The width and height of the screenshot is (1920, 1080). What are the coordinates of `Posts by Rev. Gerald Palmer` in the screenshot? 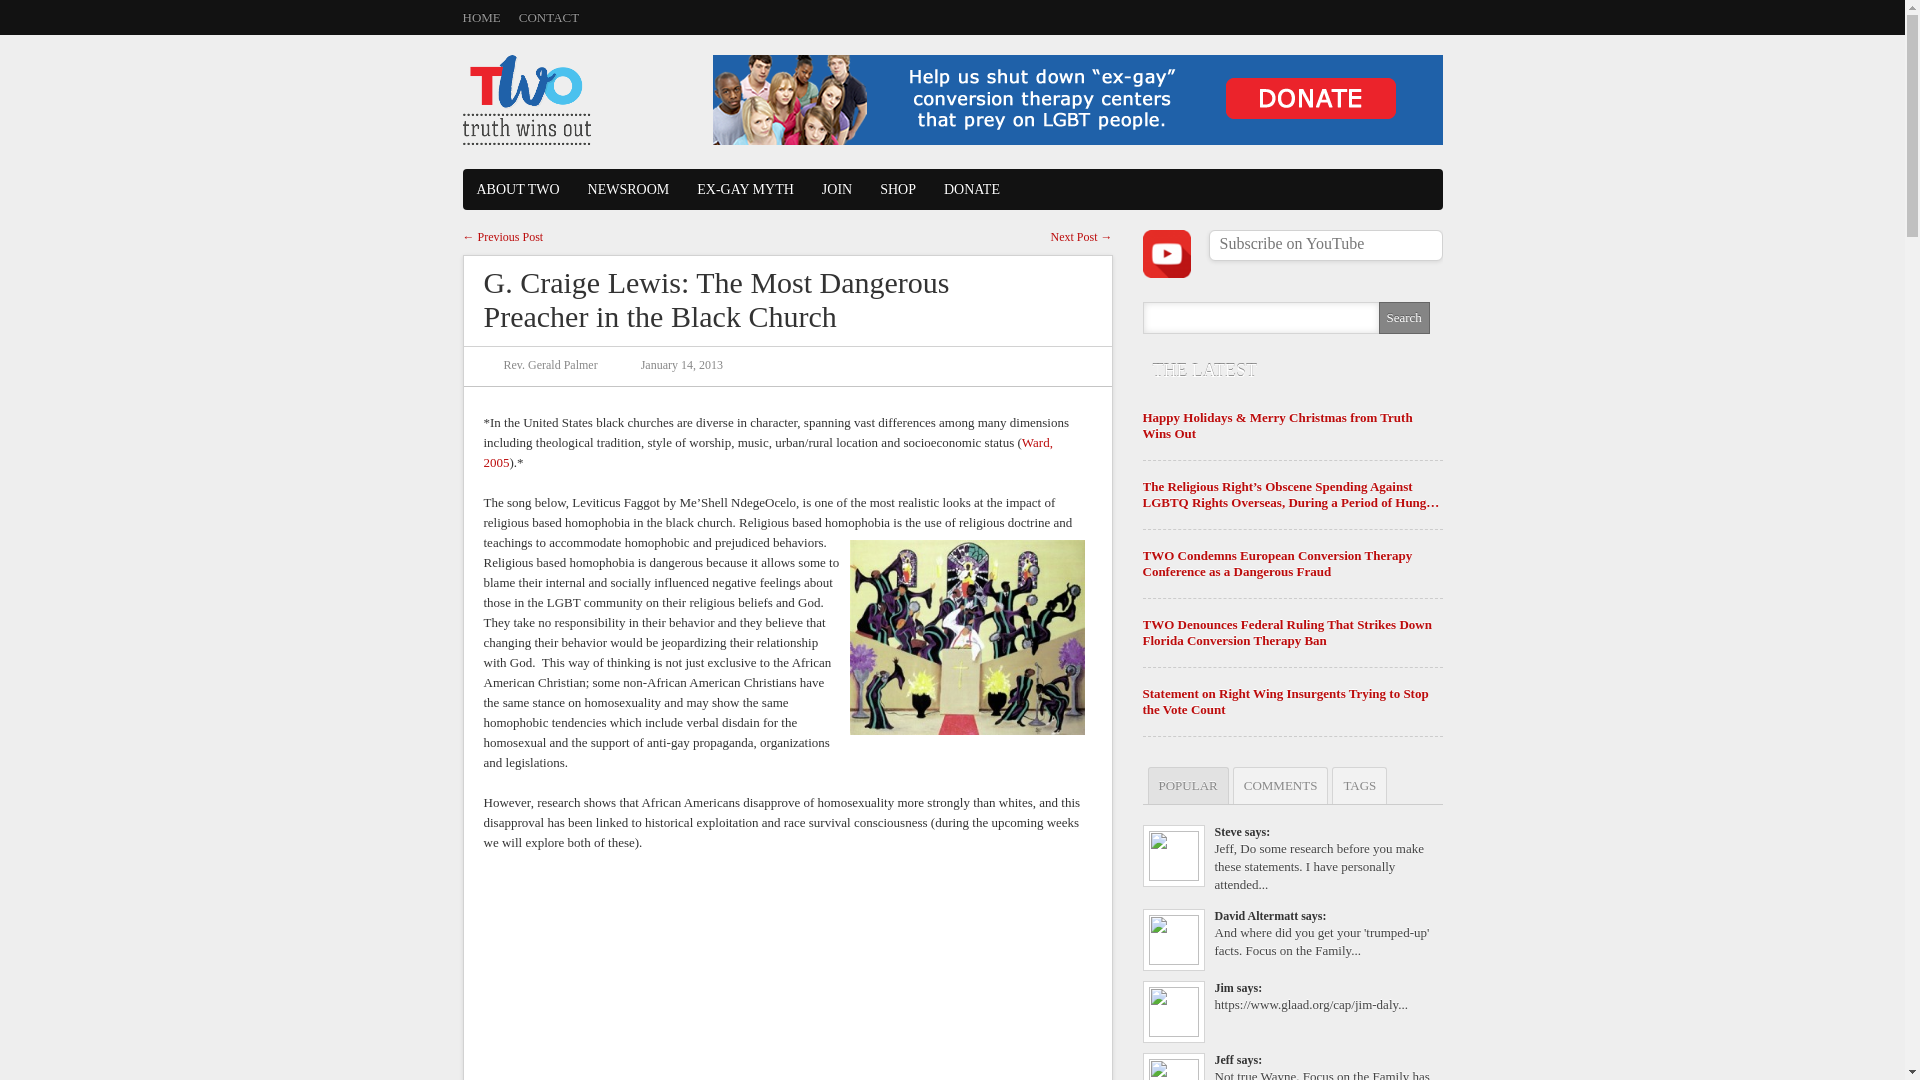 It's located at (550, 364).